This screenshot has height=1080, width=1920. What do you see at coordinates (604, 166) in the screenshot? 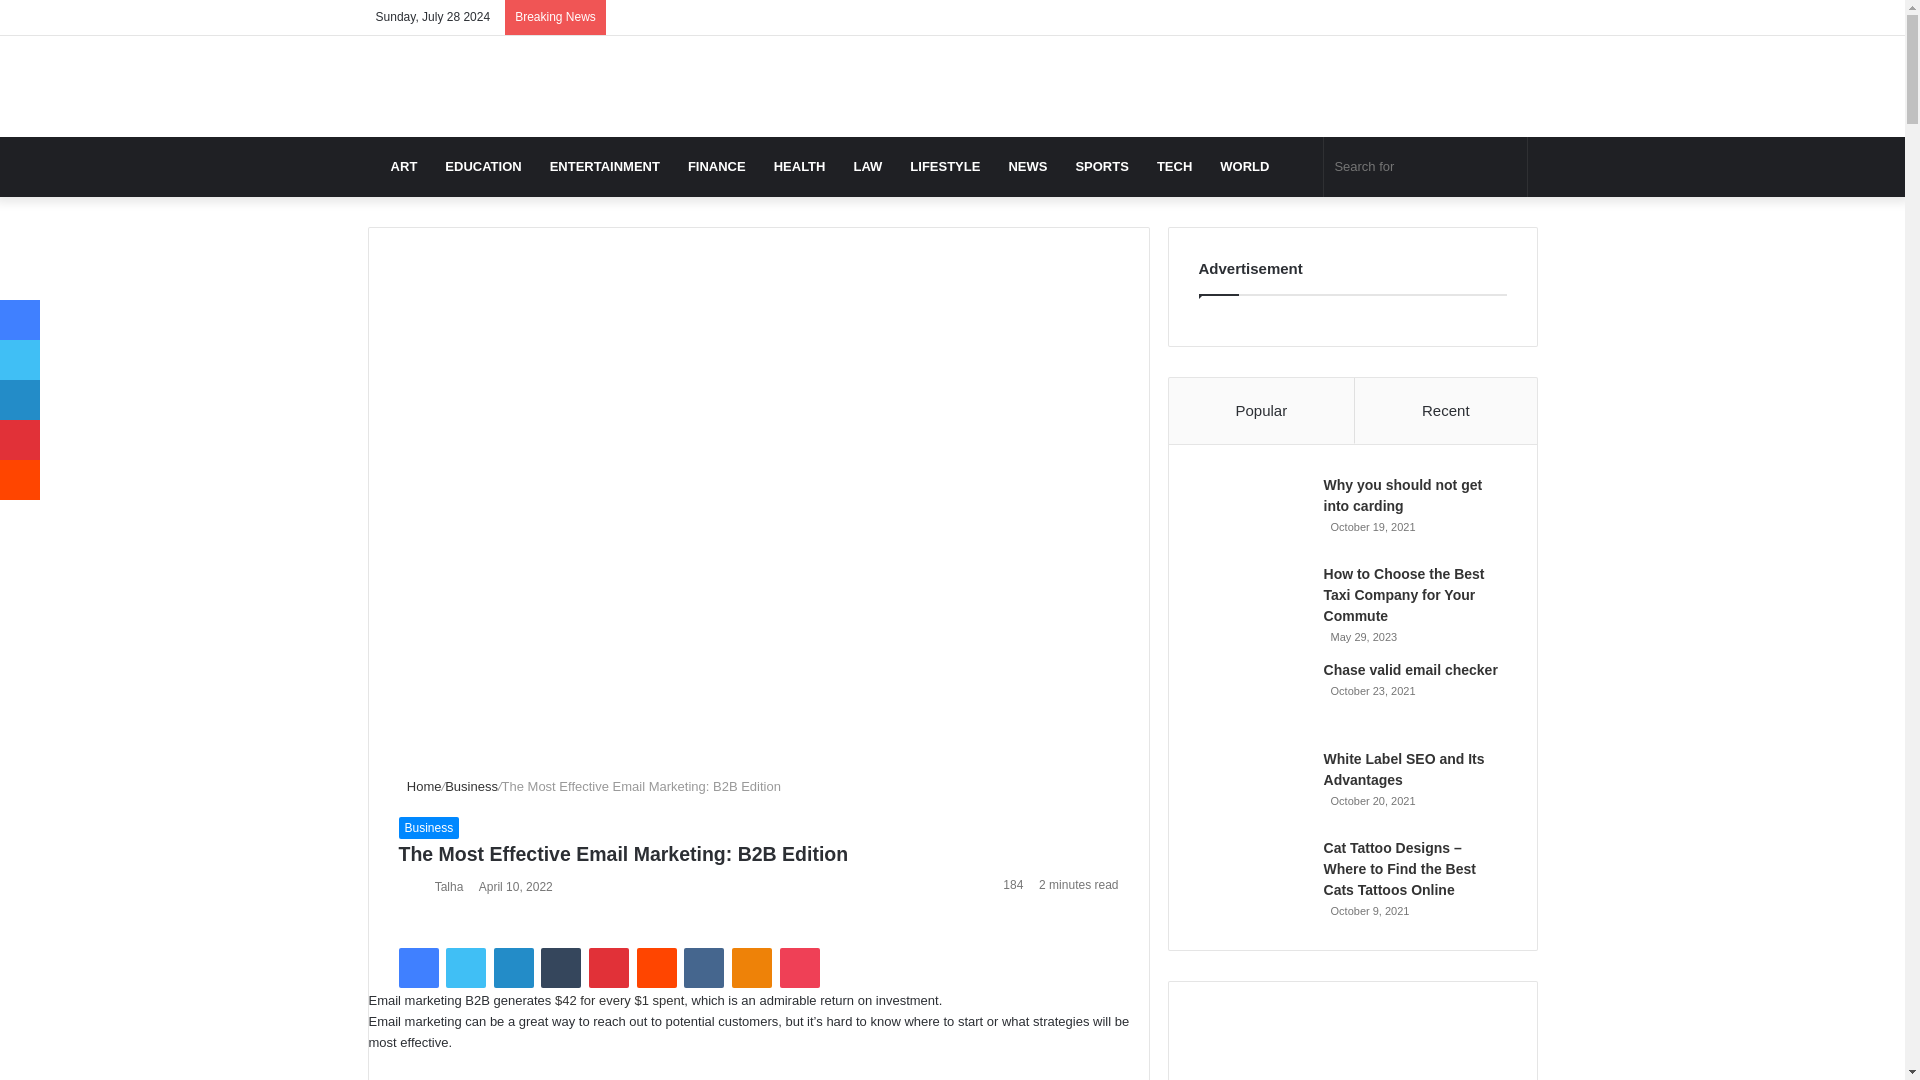
I see `ENTERTAINMENT` at bounding box center [604, 166].